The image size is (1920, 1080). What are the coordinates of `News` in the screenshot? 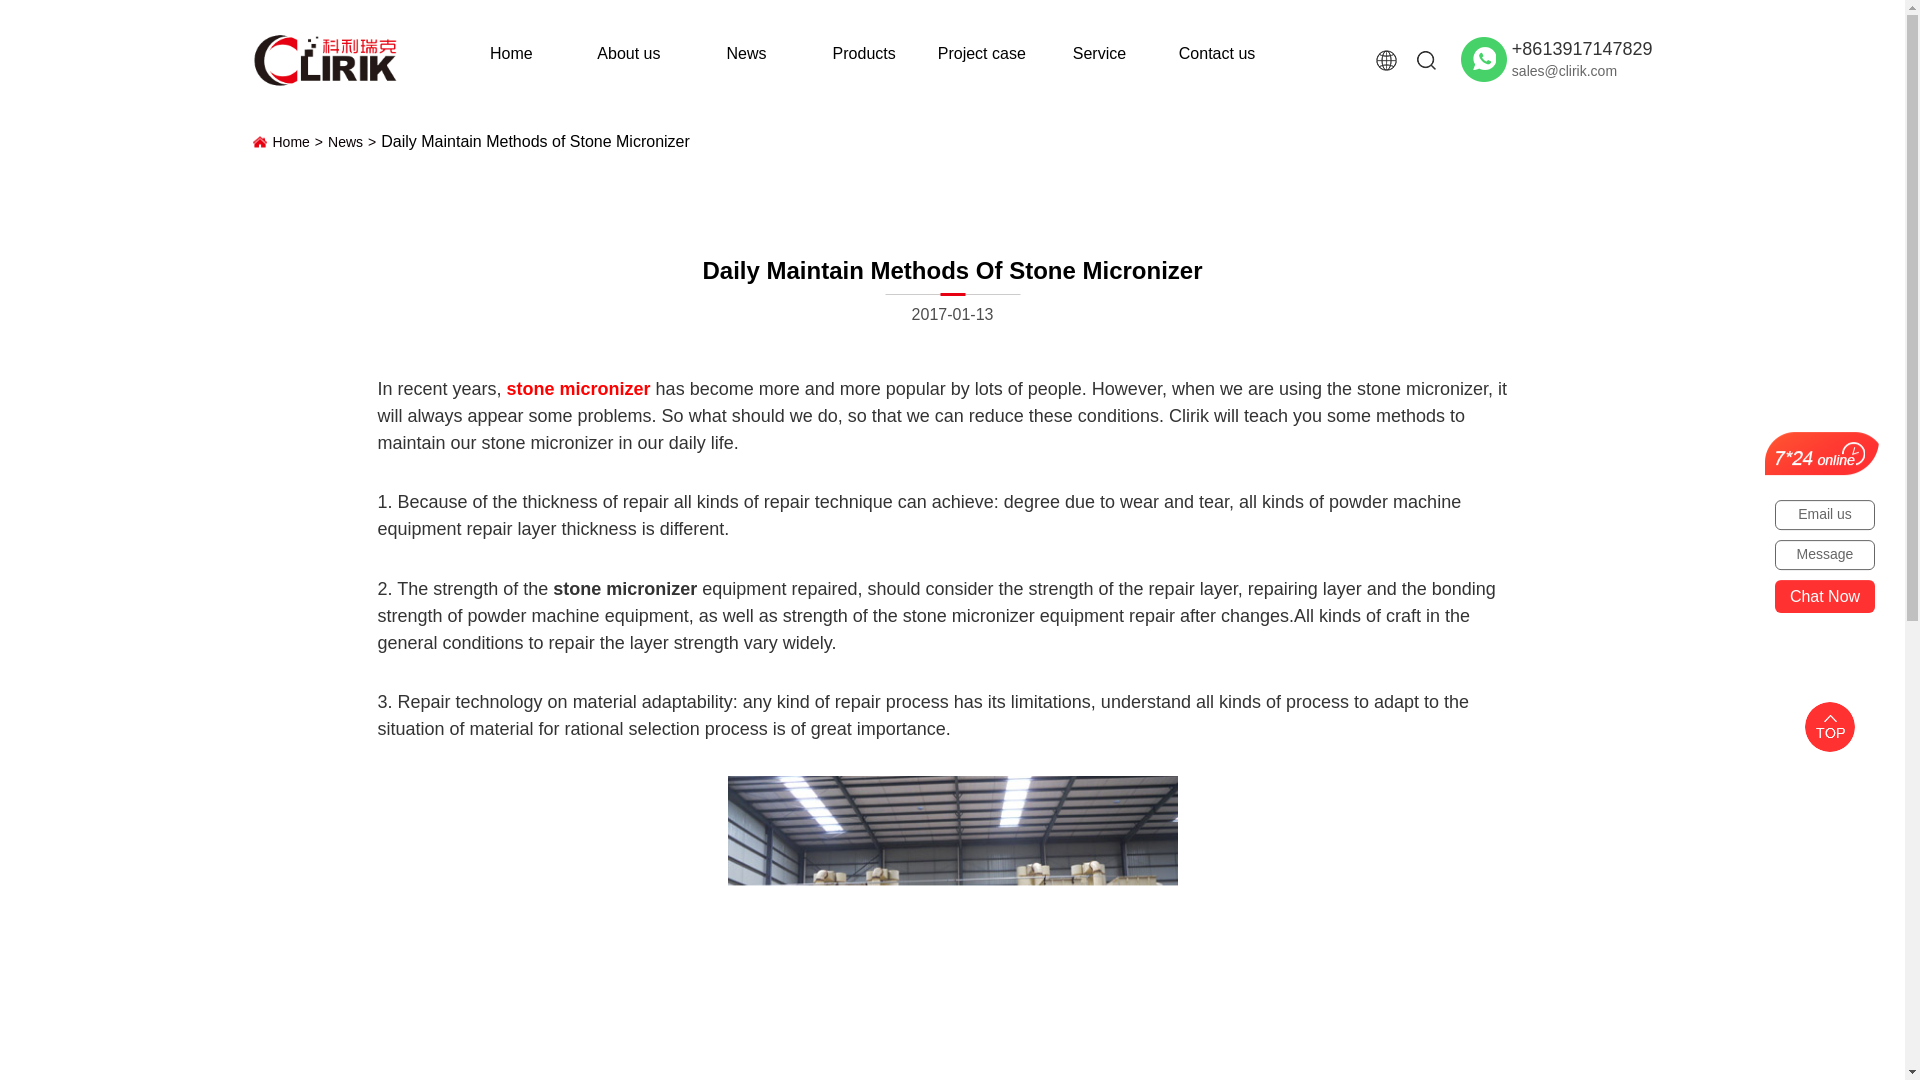 It's located at (746, 53).